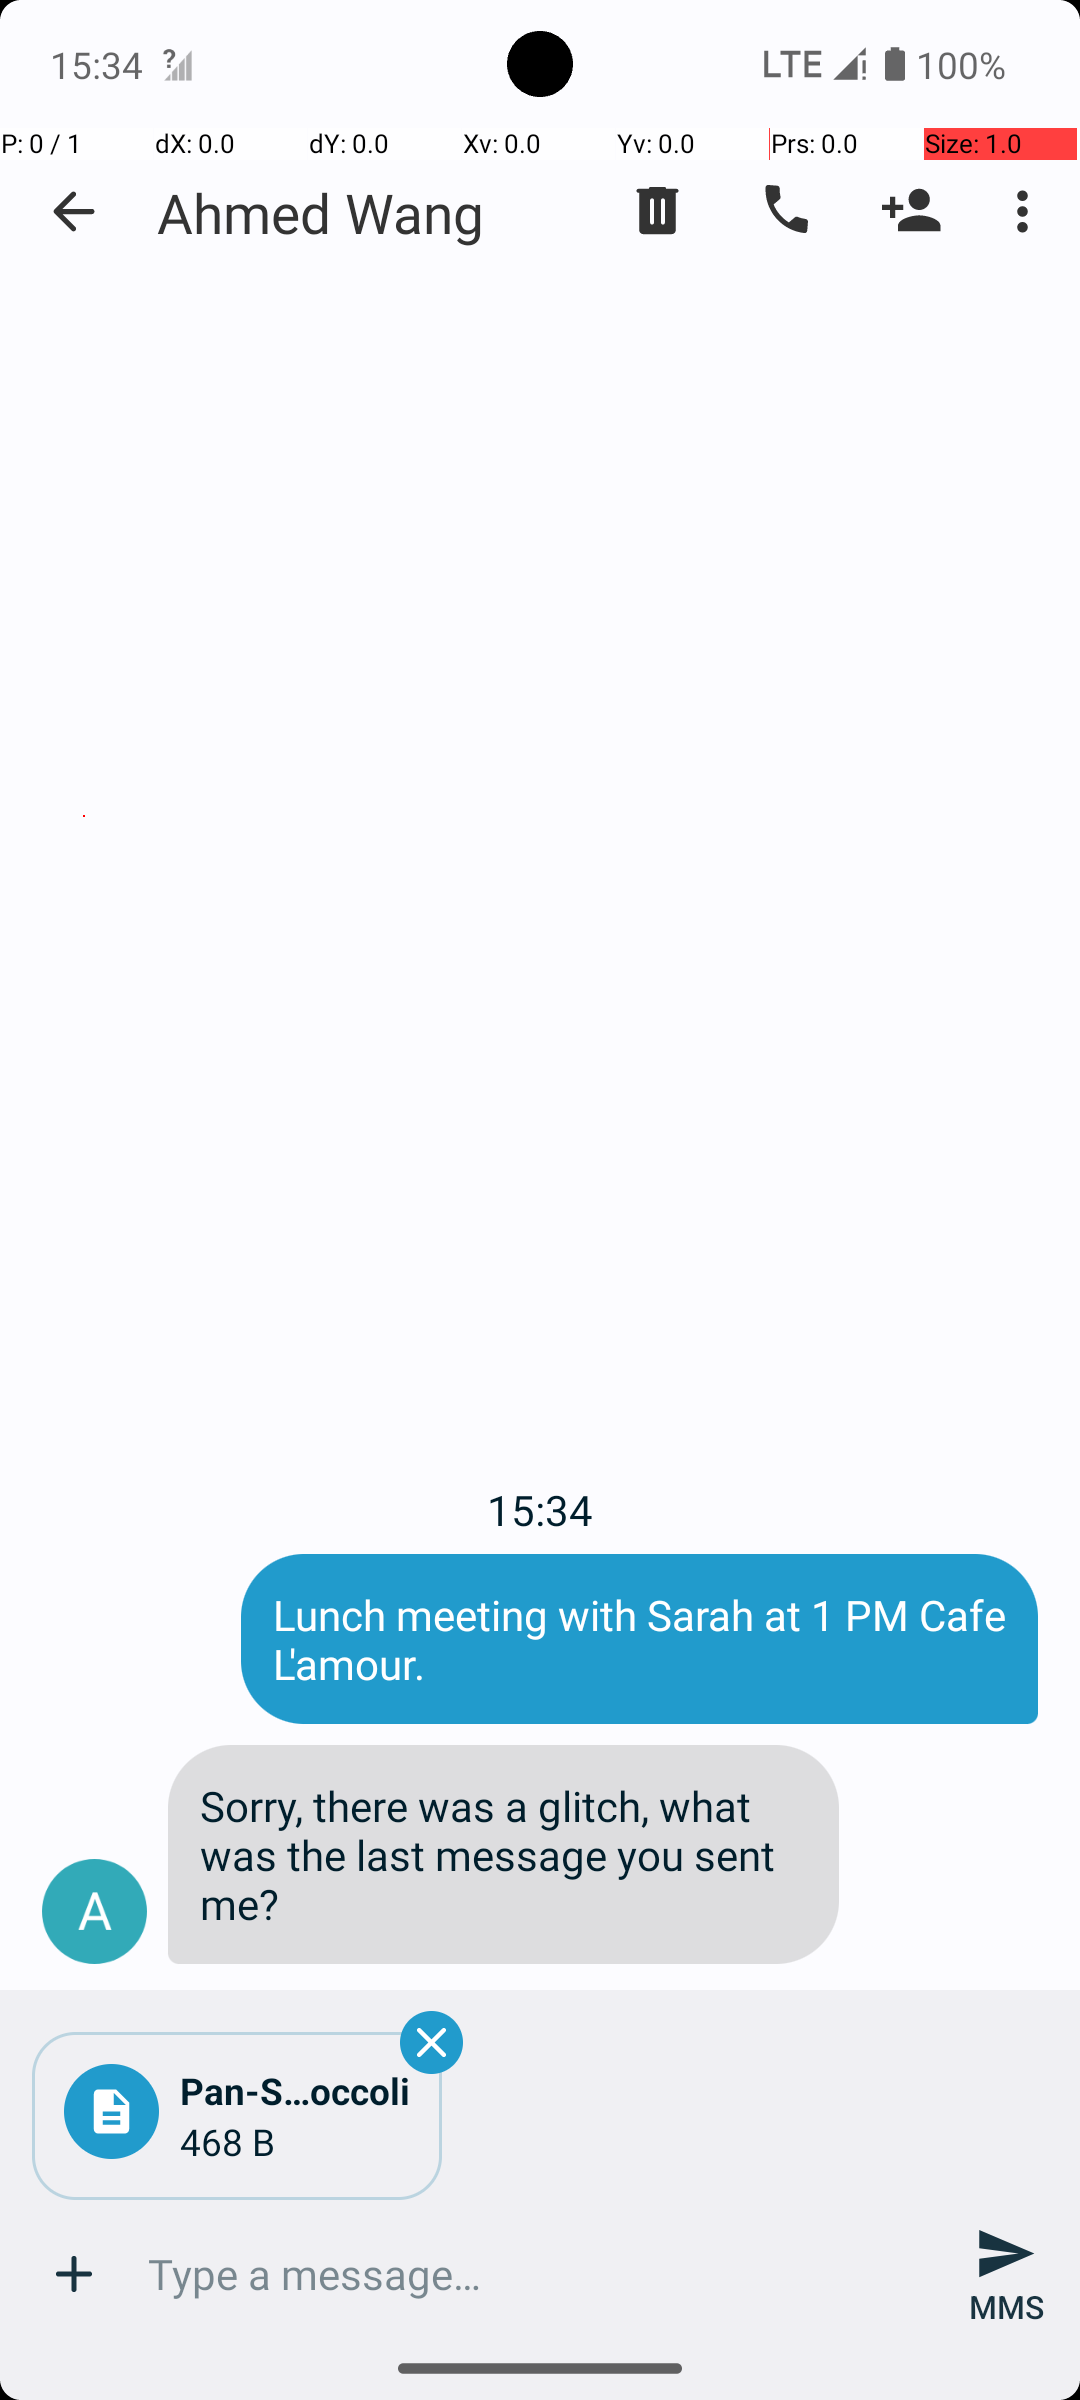 The image size is (1080, 2400). I want to click on Pan-Seared_Salmon_with_Quinoa.broccoli, so click(295, 2090).